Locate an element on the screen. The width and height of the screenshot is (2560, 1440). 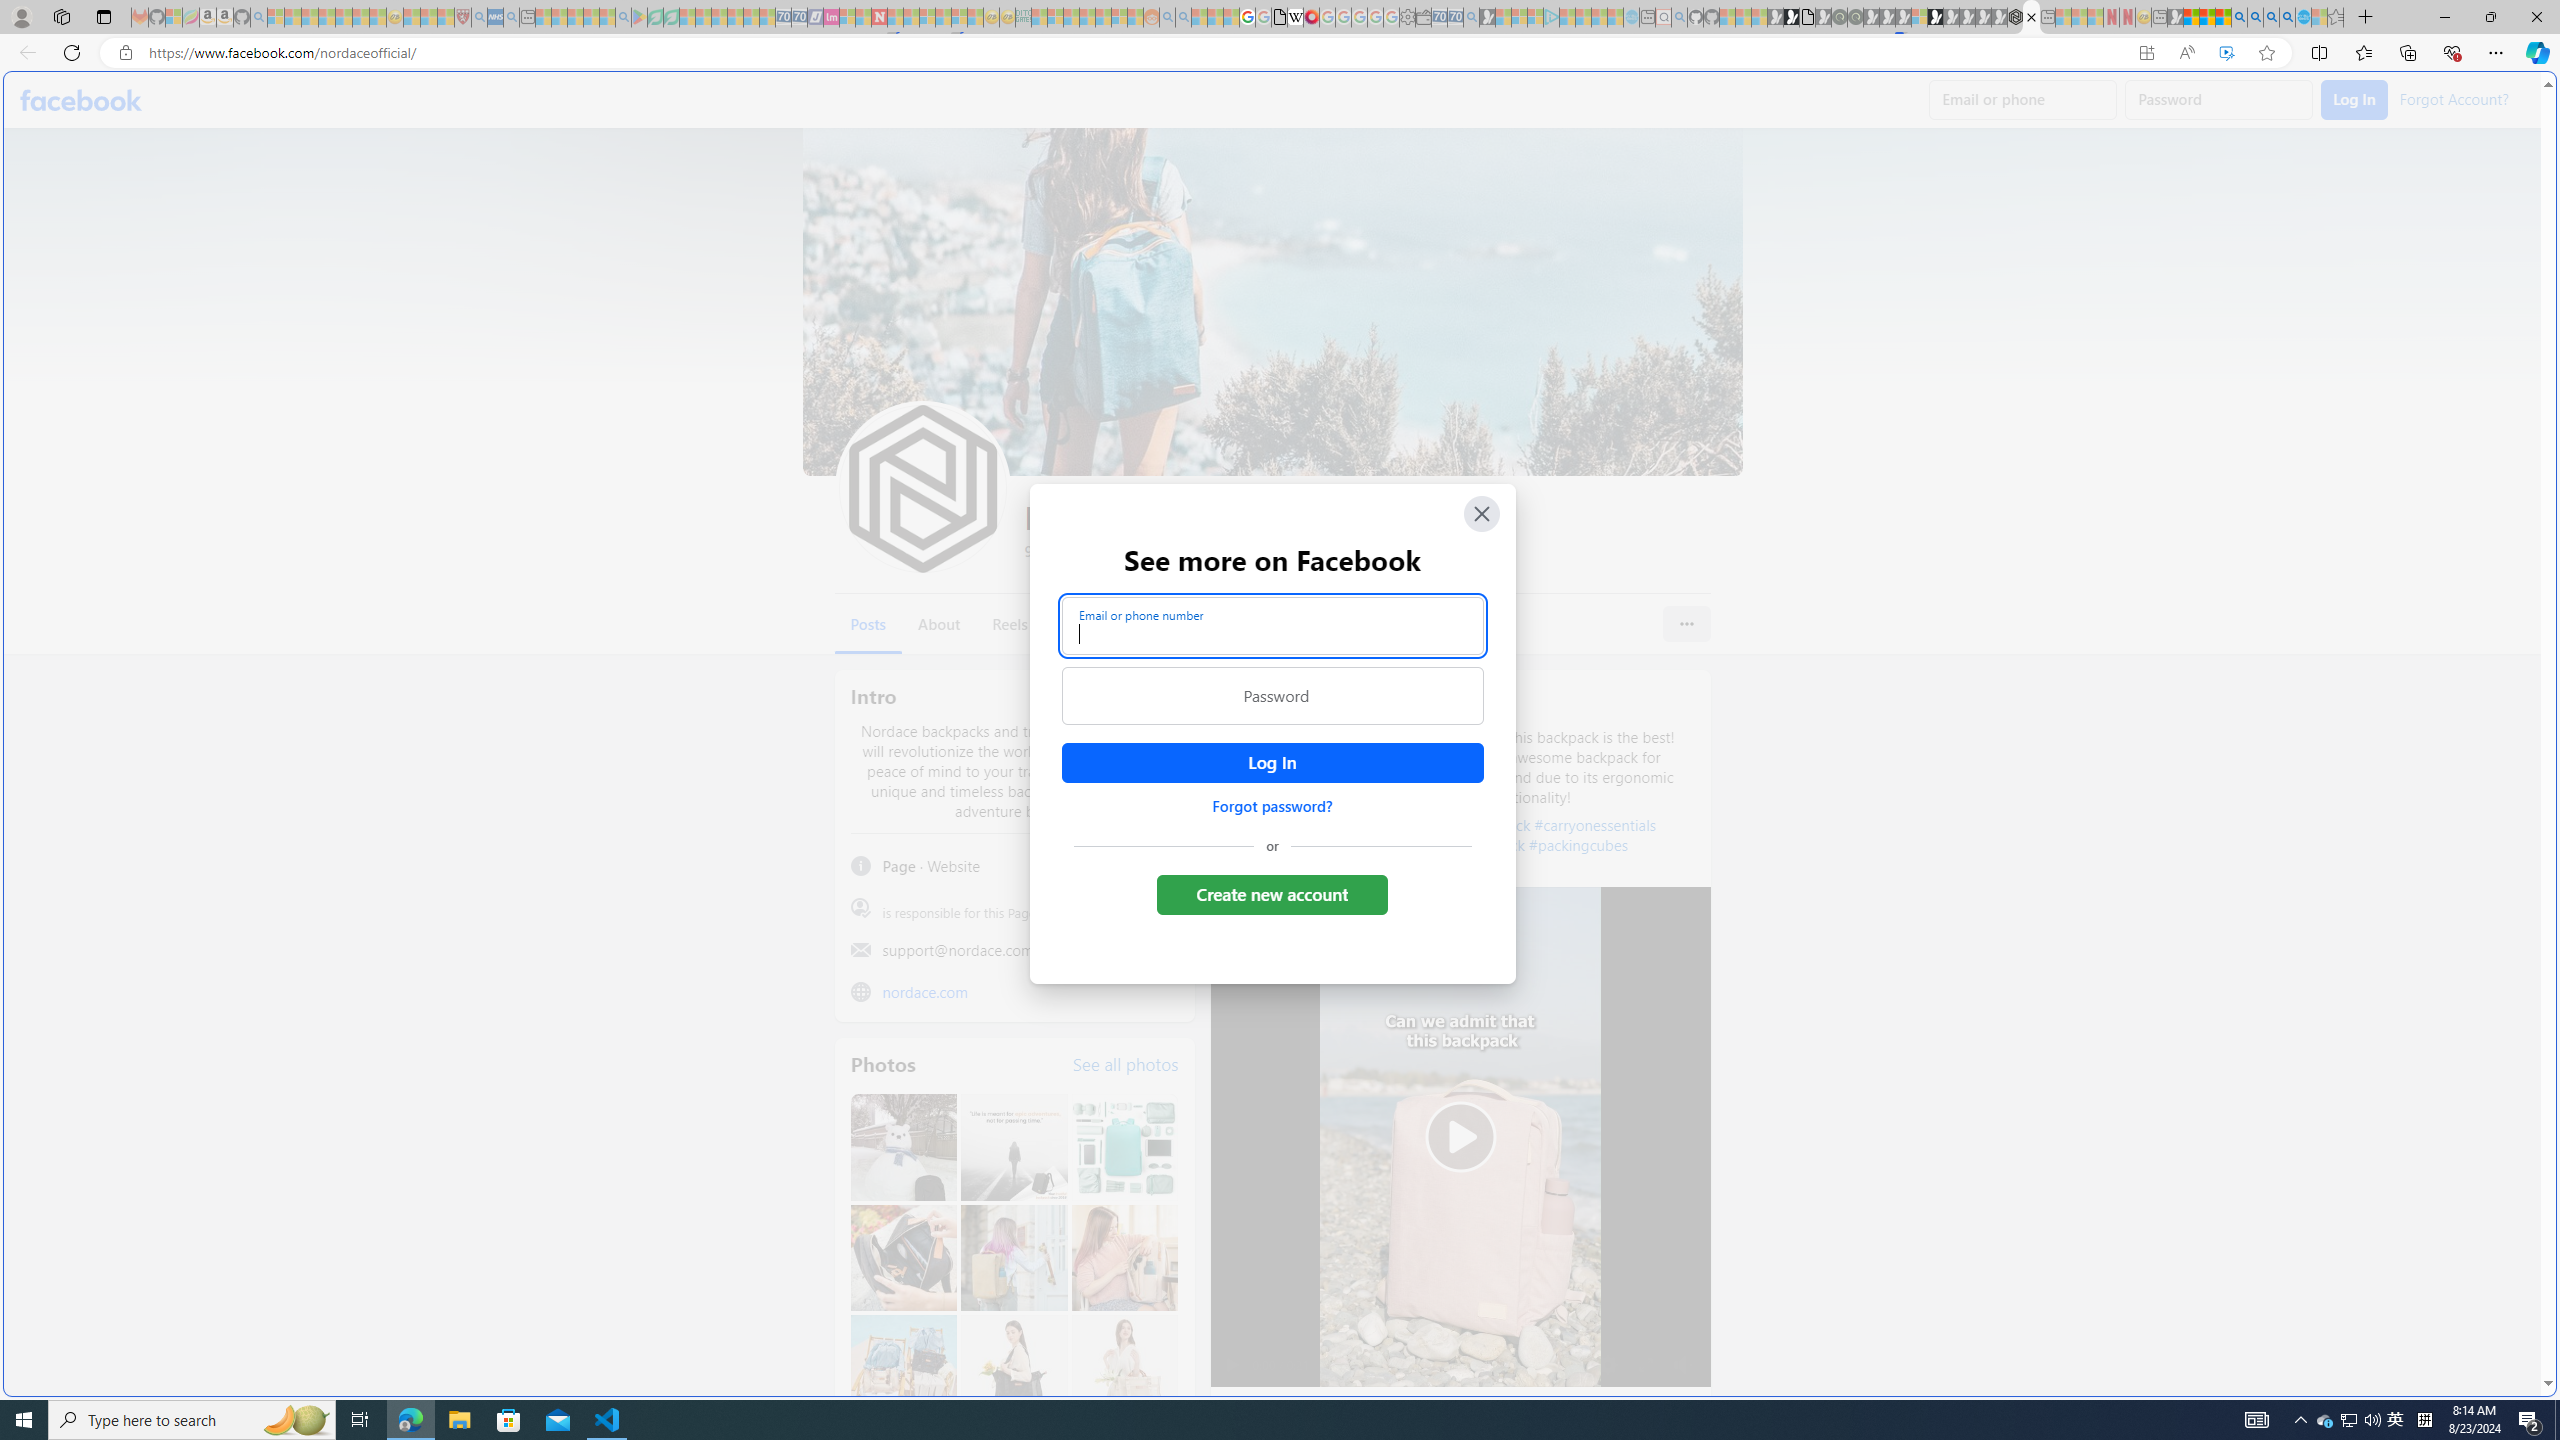
Latest Politics News & Archive | Newsweek.com - Sleeping is located at coordinates (879, 17).